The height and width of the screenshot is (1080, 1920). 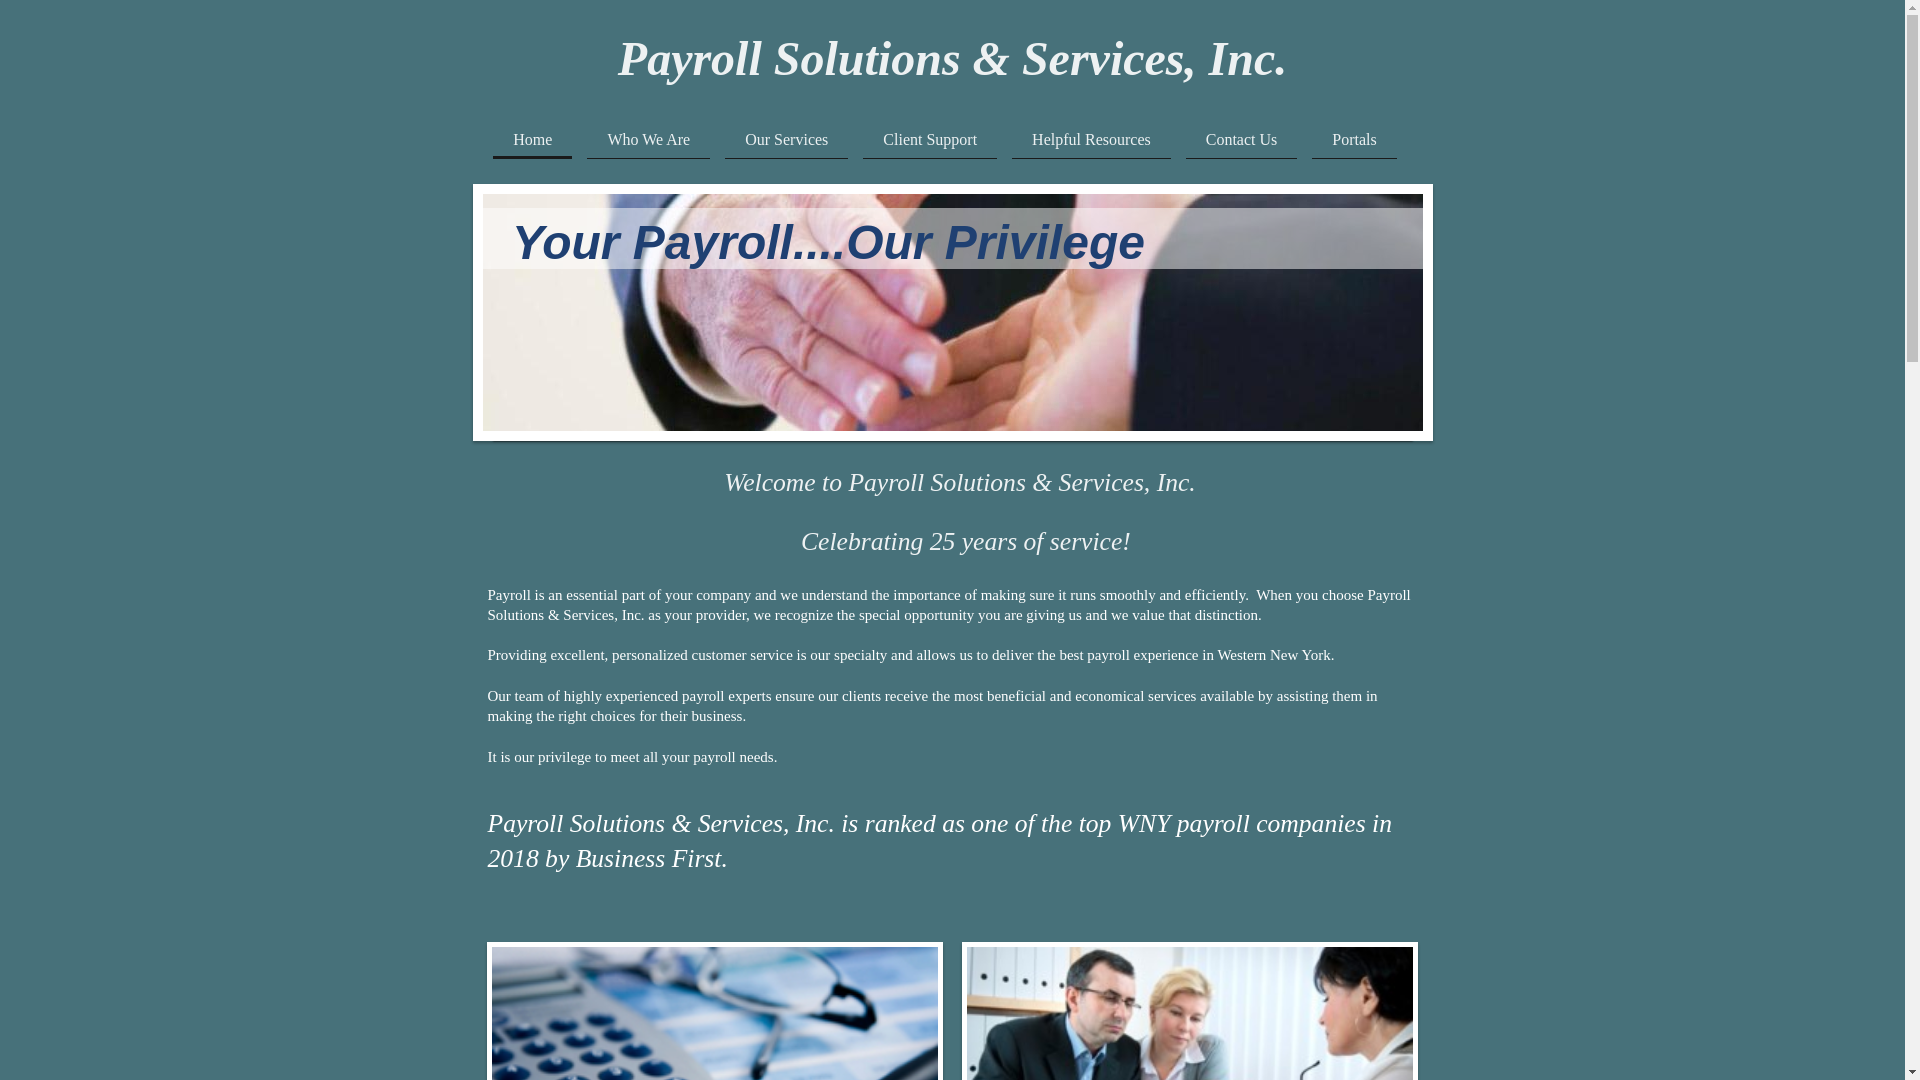 What do you see at coordinates (532, 139) in the screenshot?
I see `Home` at bounding box center [532, 139].